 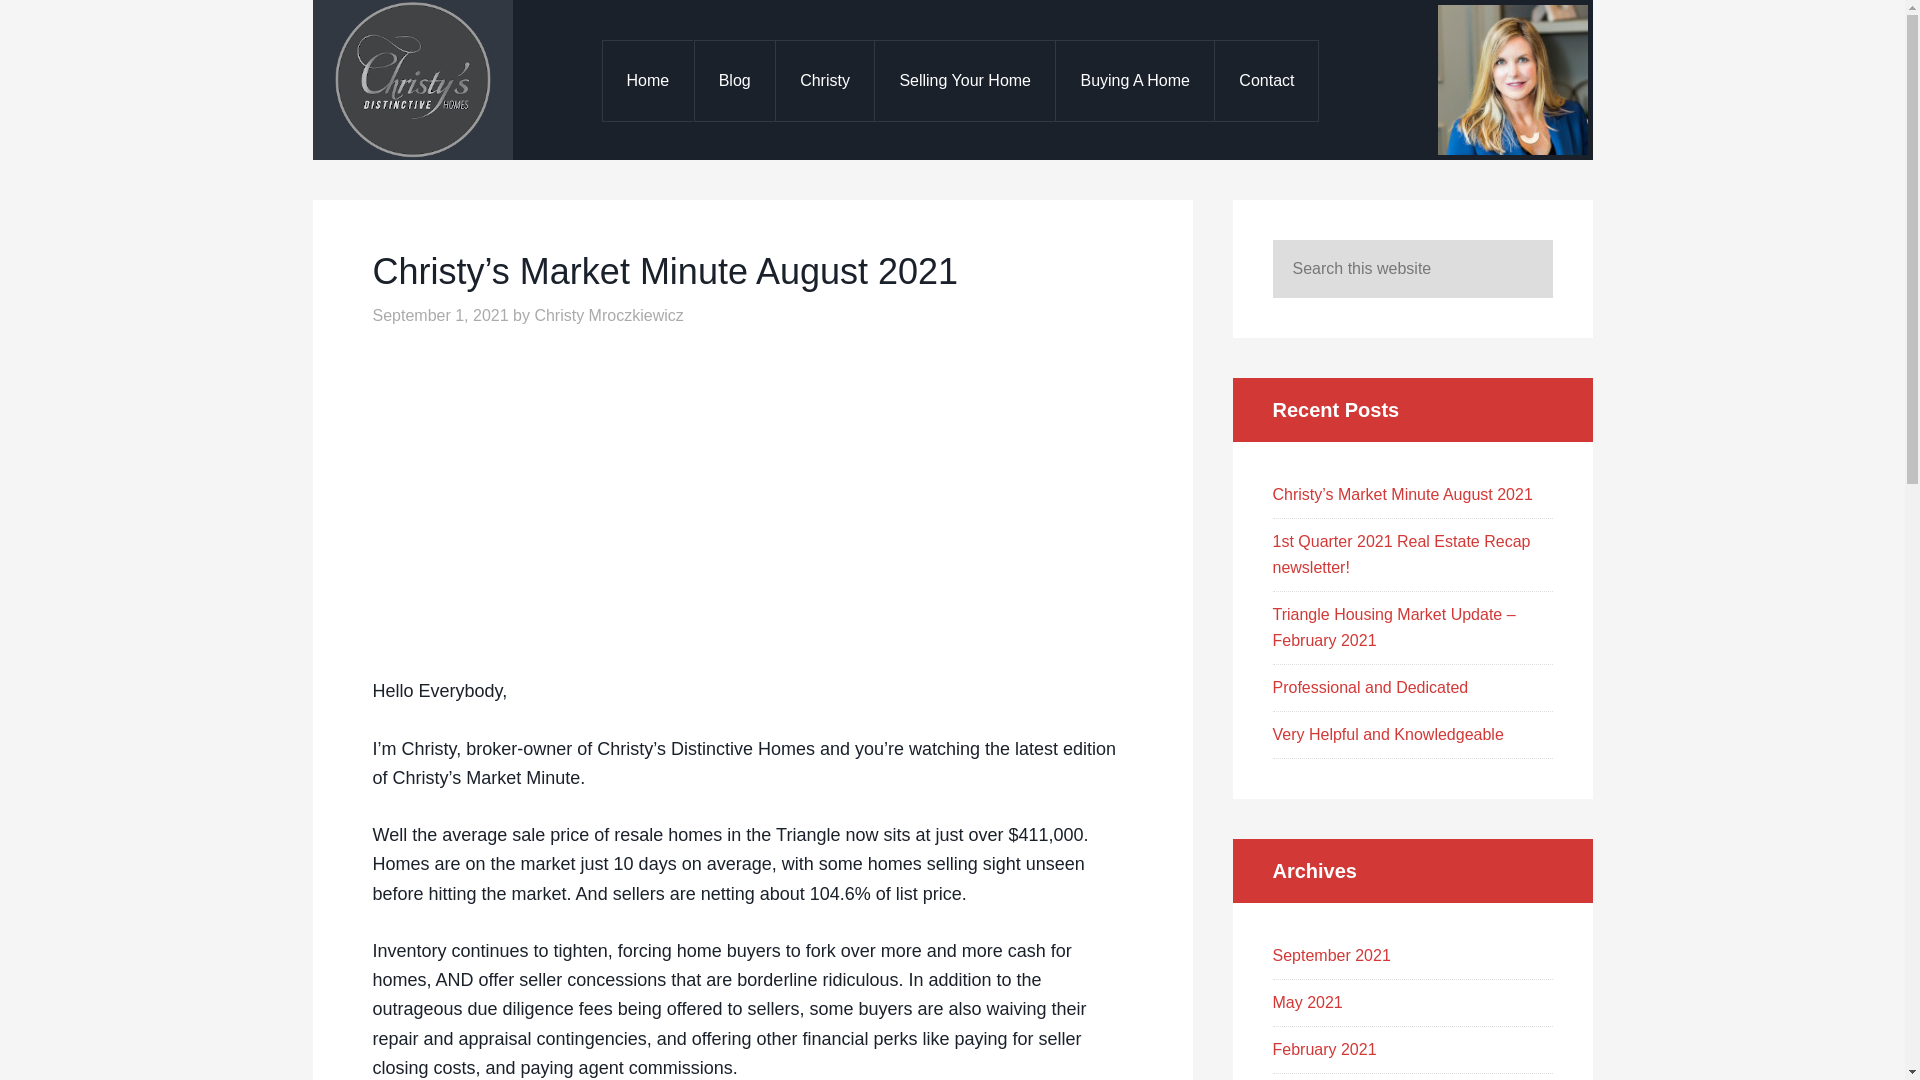 What do you see at coordinates (964, 80) in the screenshot?
I see `Selling Your Home` at bounding box center [964, 80].